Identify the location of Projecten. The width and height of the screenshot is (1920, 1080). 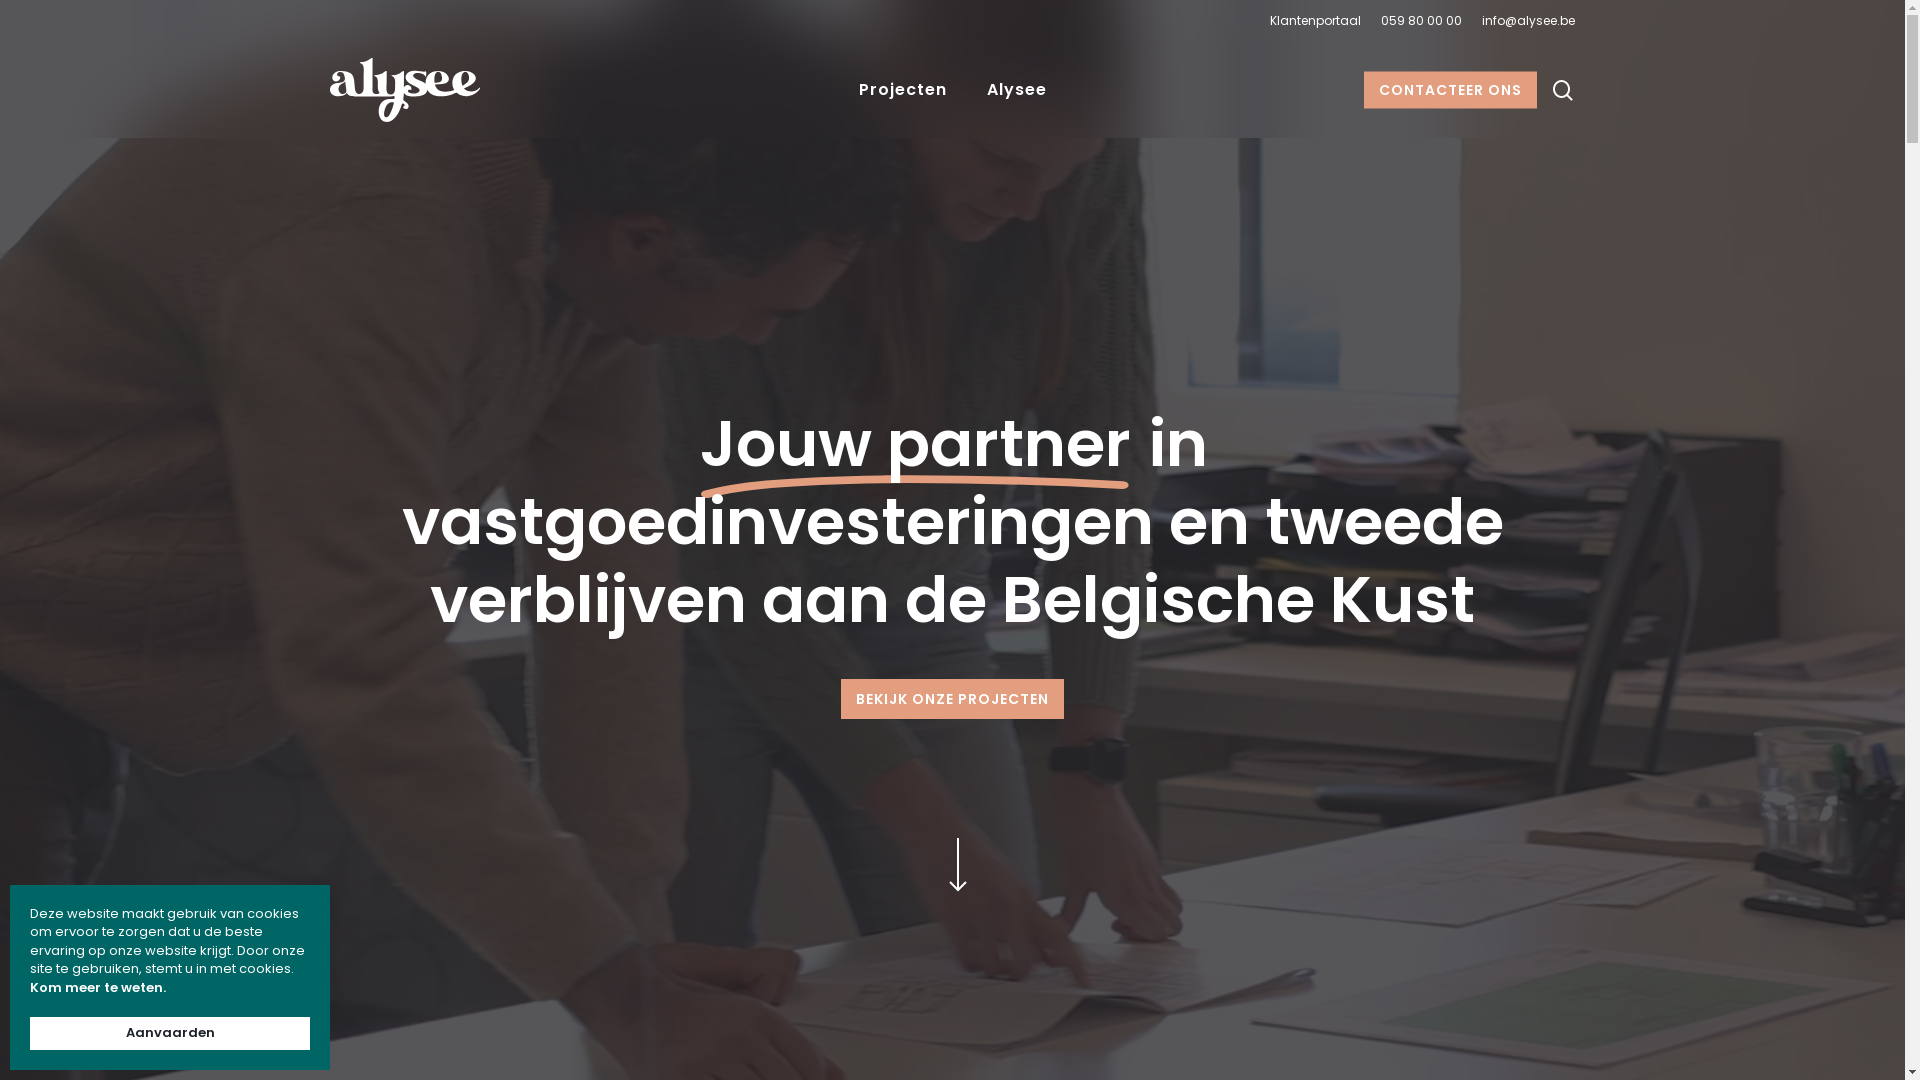
(902, 90).